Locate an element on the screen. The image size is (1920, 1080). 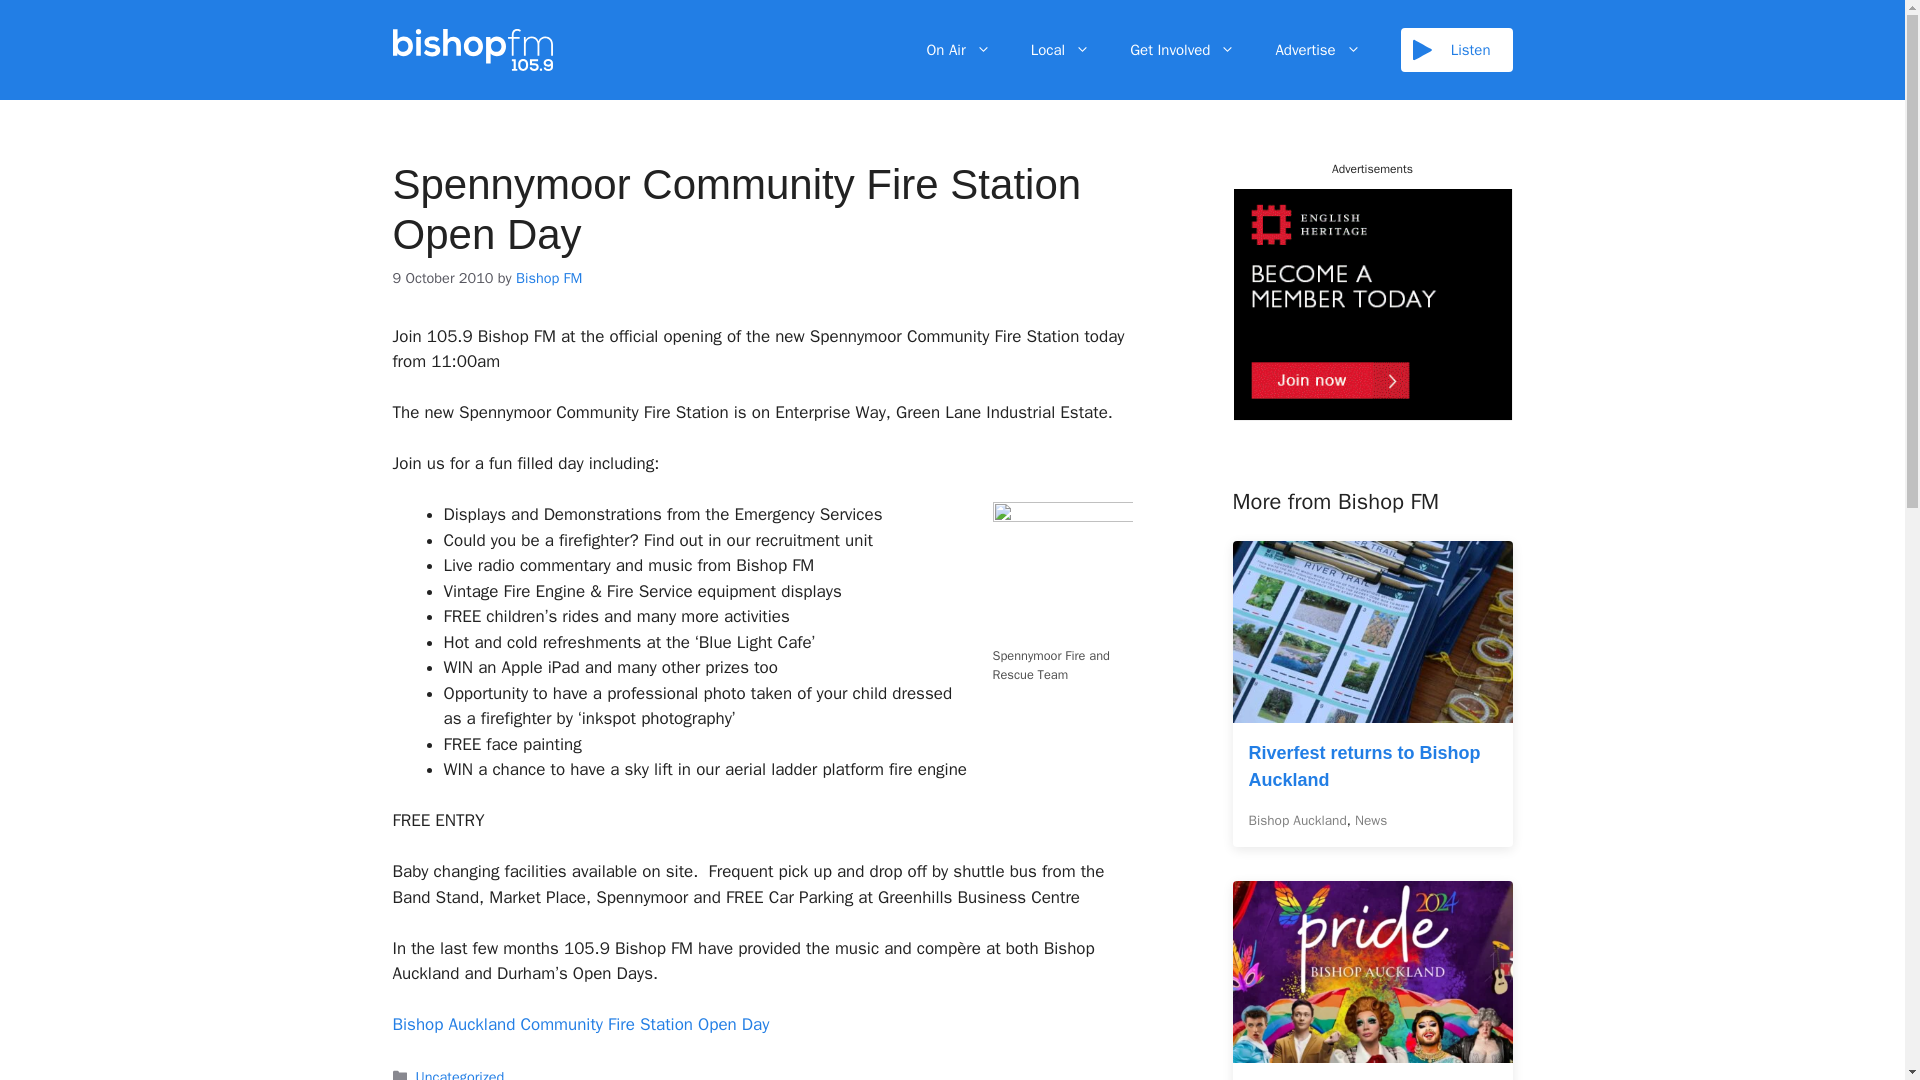
Bishop Auckland Community Fire Station Open Day is located at coordinates (580, 1024).